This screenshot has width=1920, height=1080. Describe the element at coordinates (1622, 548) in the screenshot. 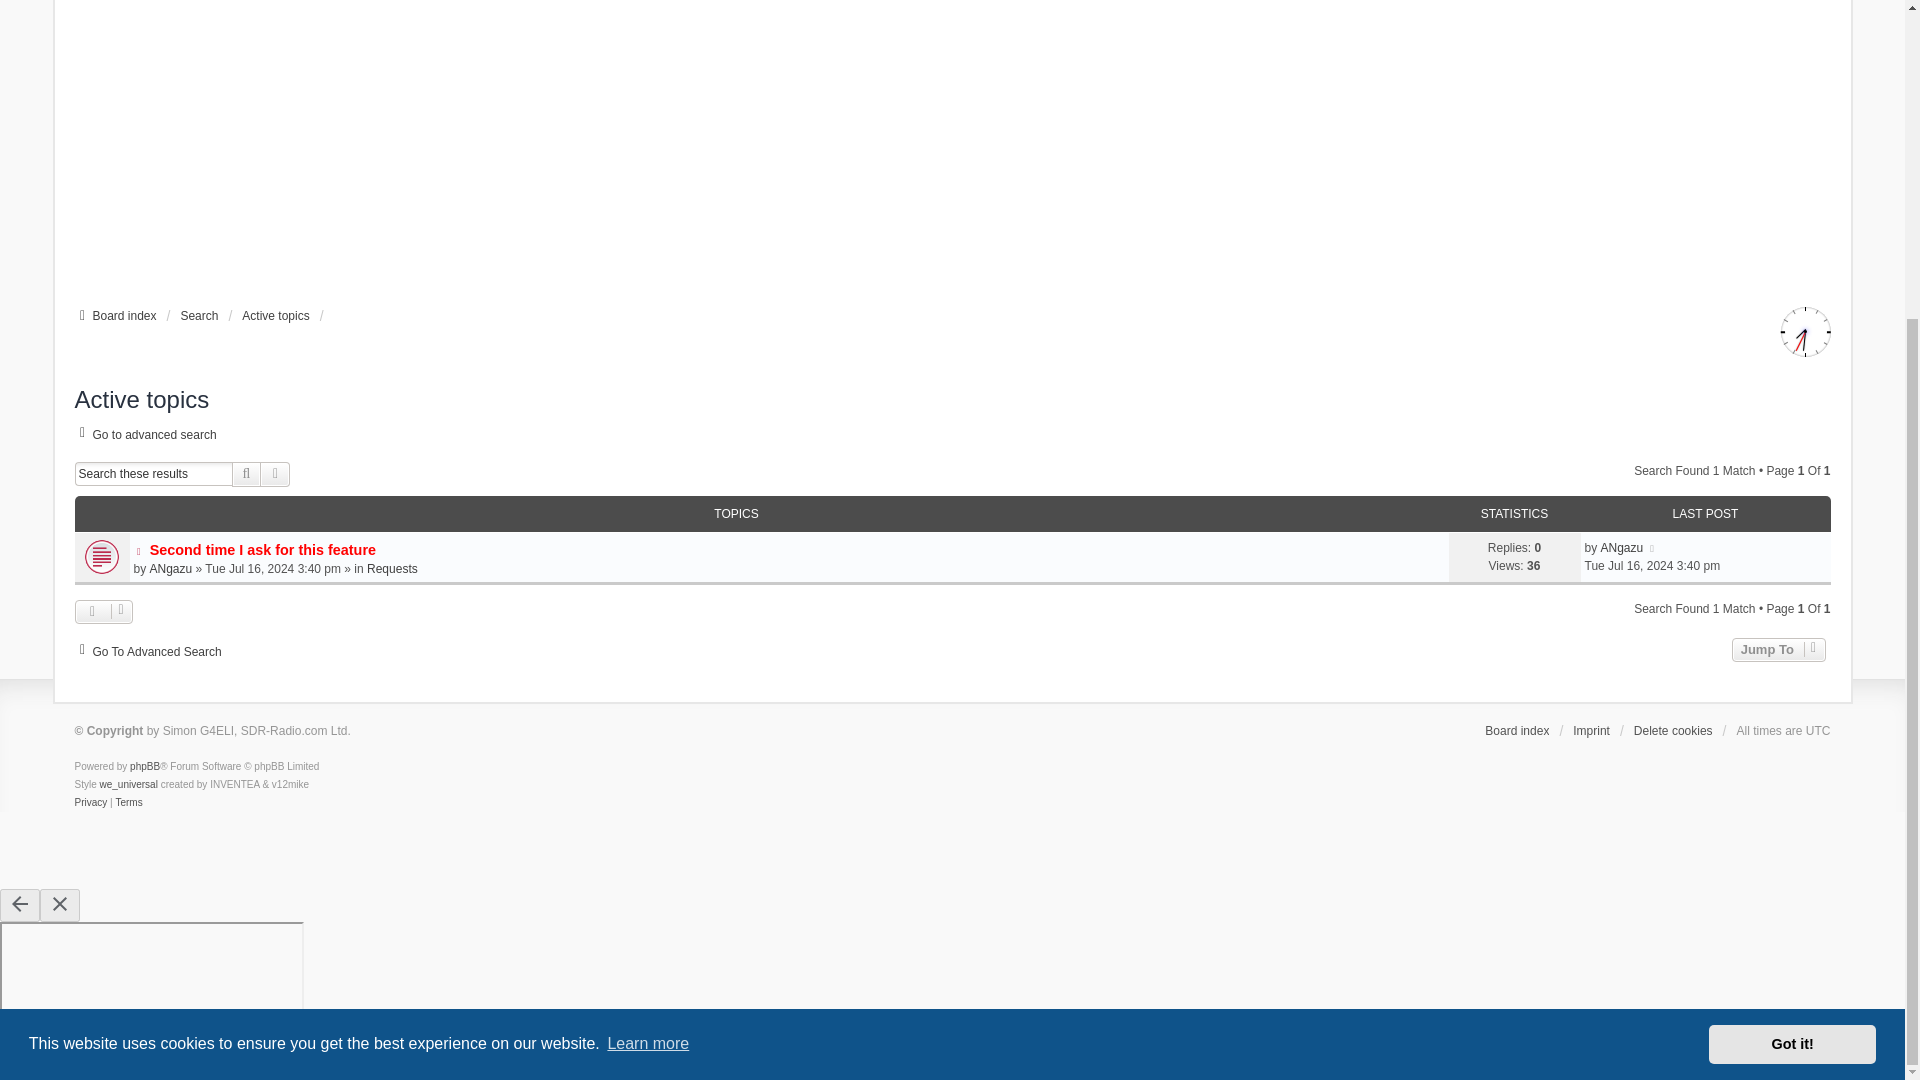

I see `ANgazu` at that location.